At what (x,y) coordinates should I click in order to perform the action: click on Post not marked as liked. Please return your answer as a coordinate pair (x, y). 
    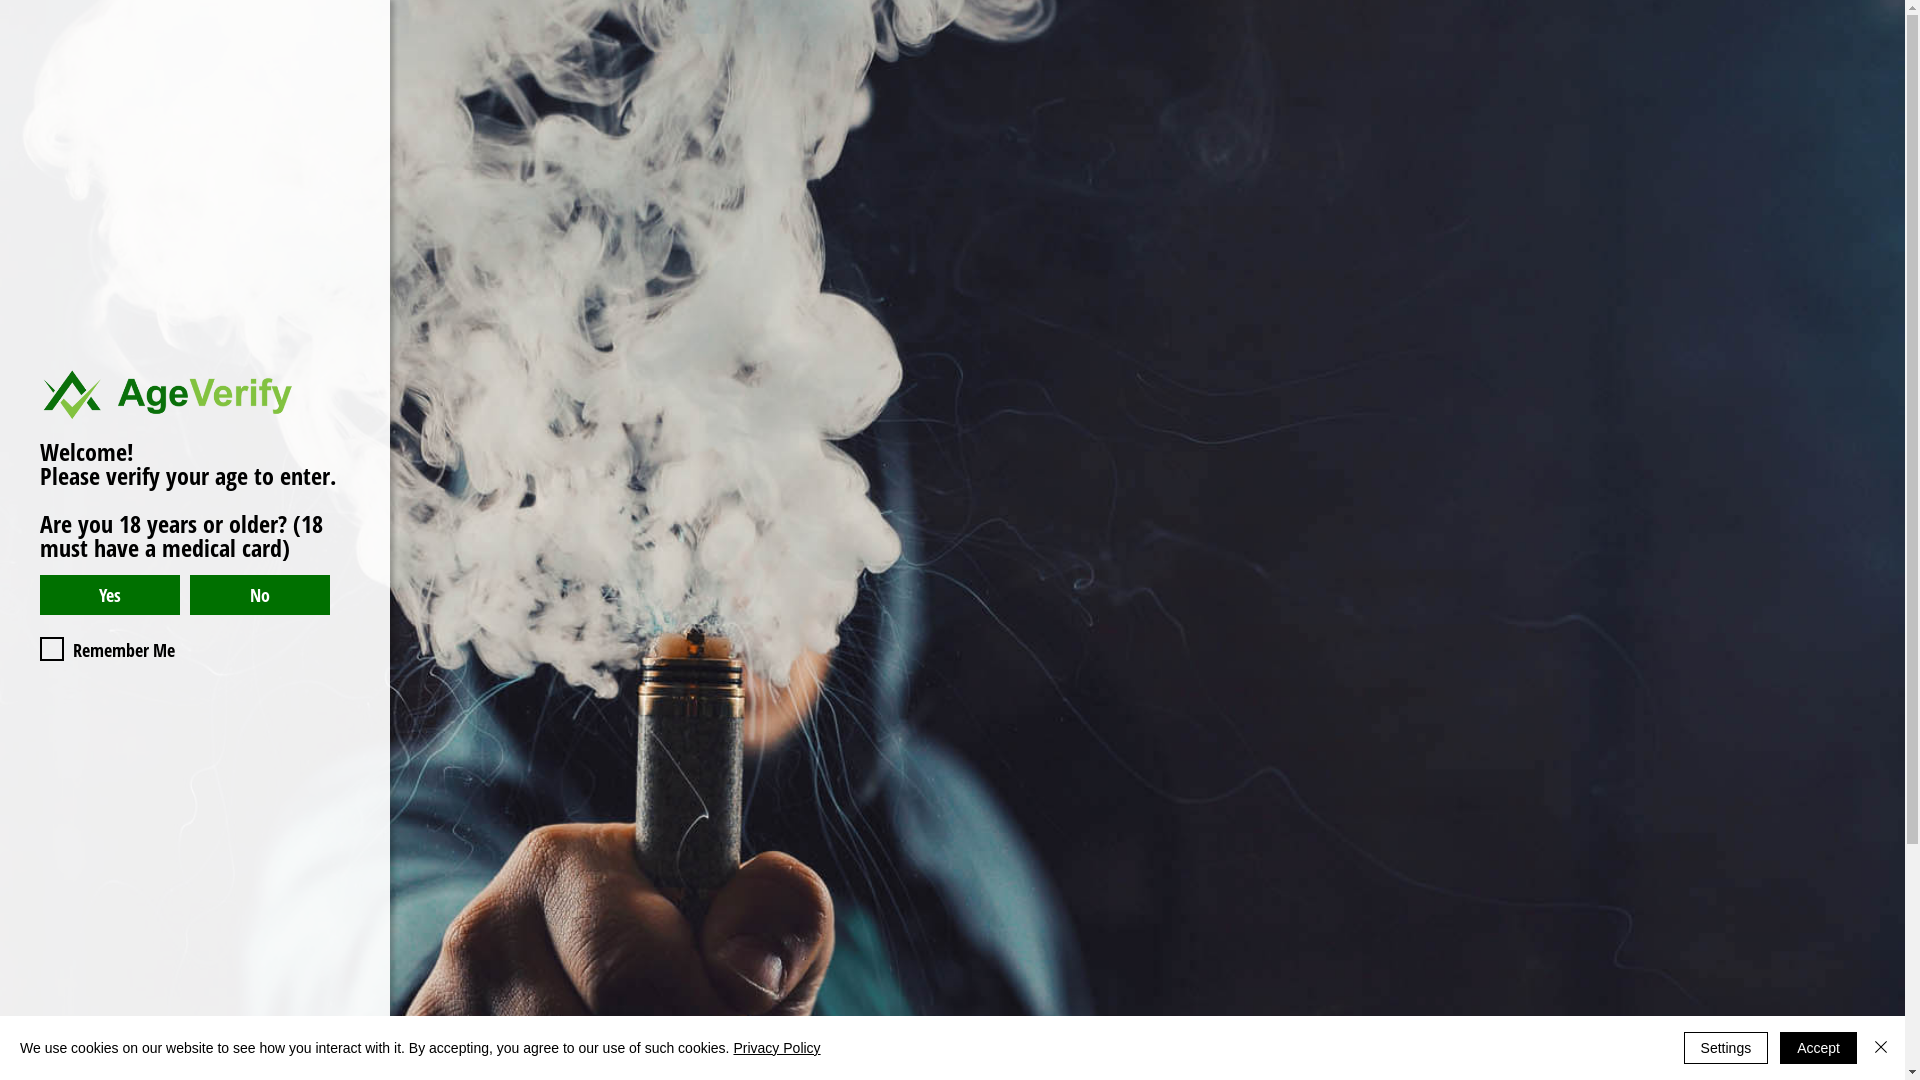
    Looking at the image, I should click on (1866, 654).